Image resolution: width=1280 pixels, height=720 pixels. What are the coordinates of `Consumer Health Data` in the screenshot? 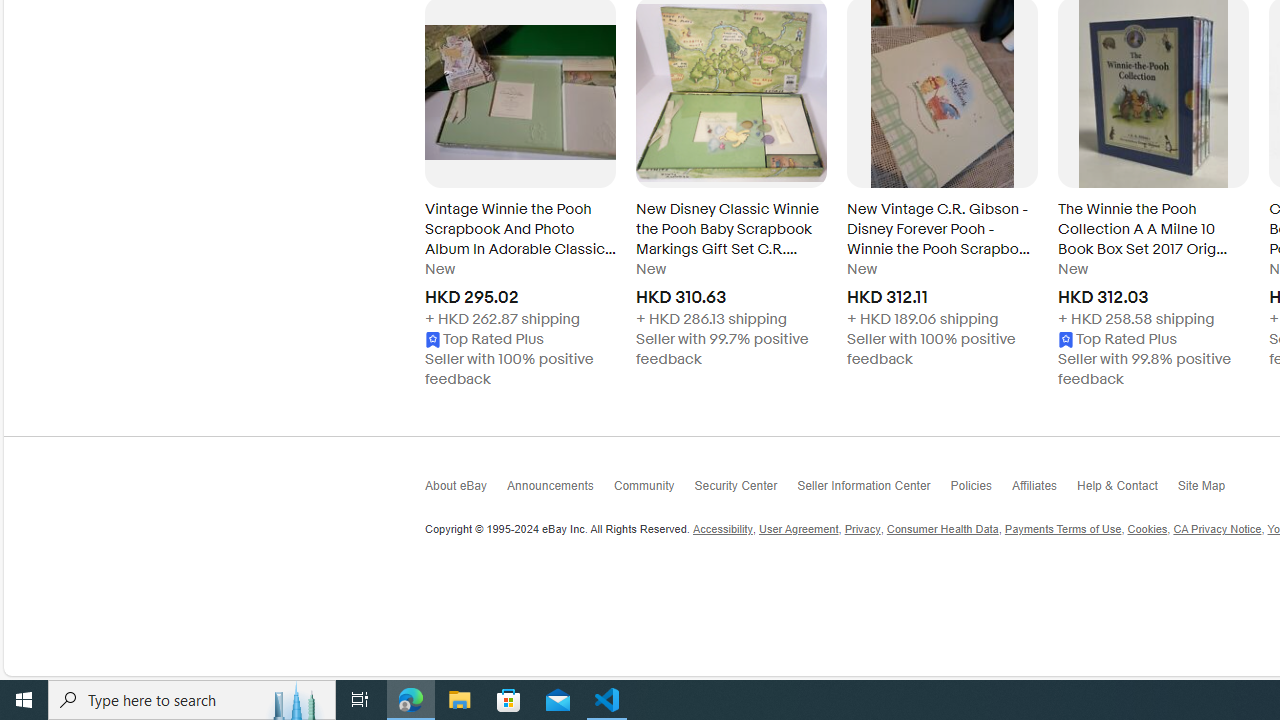 It's located at (942, 530).